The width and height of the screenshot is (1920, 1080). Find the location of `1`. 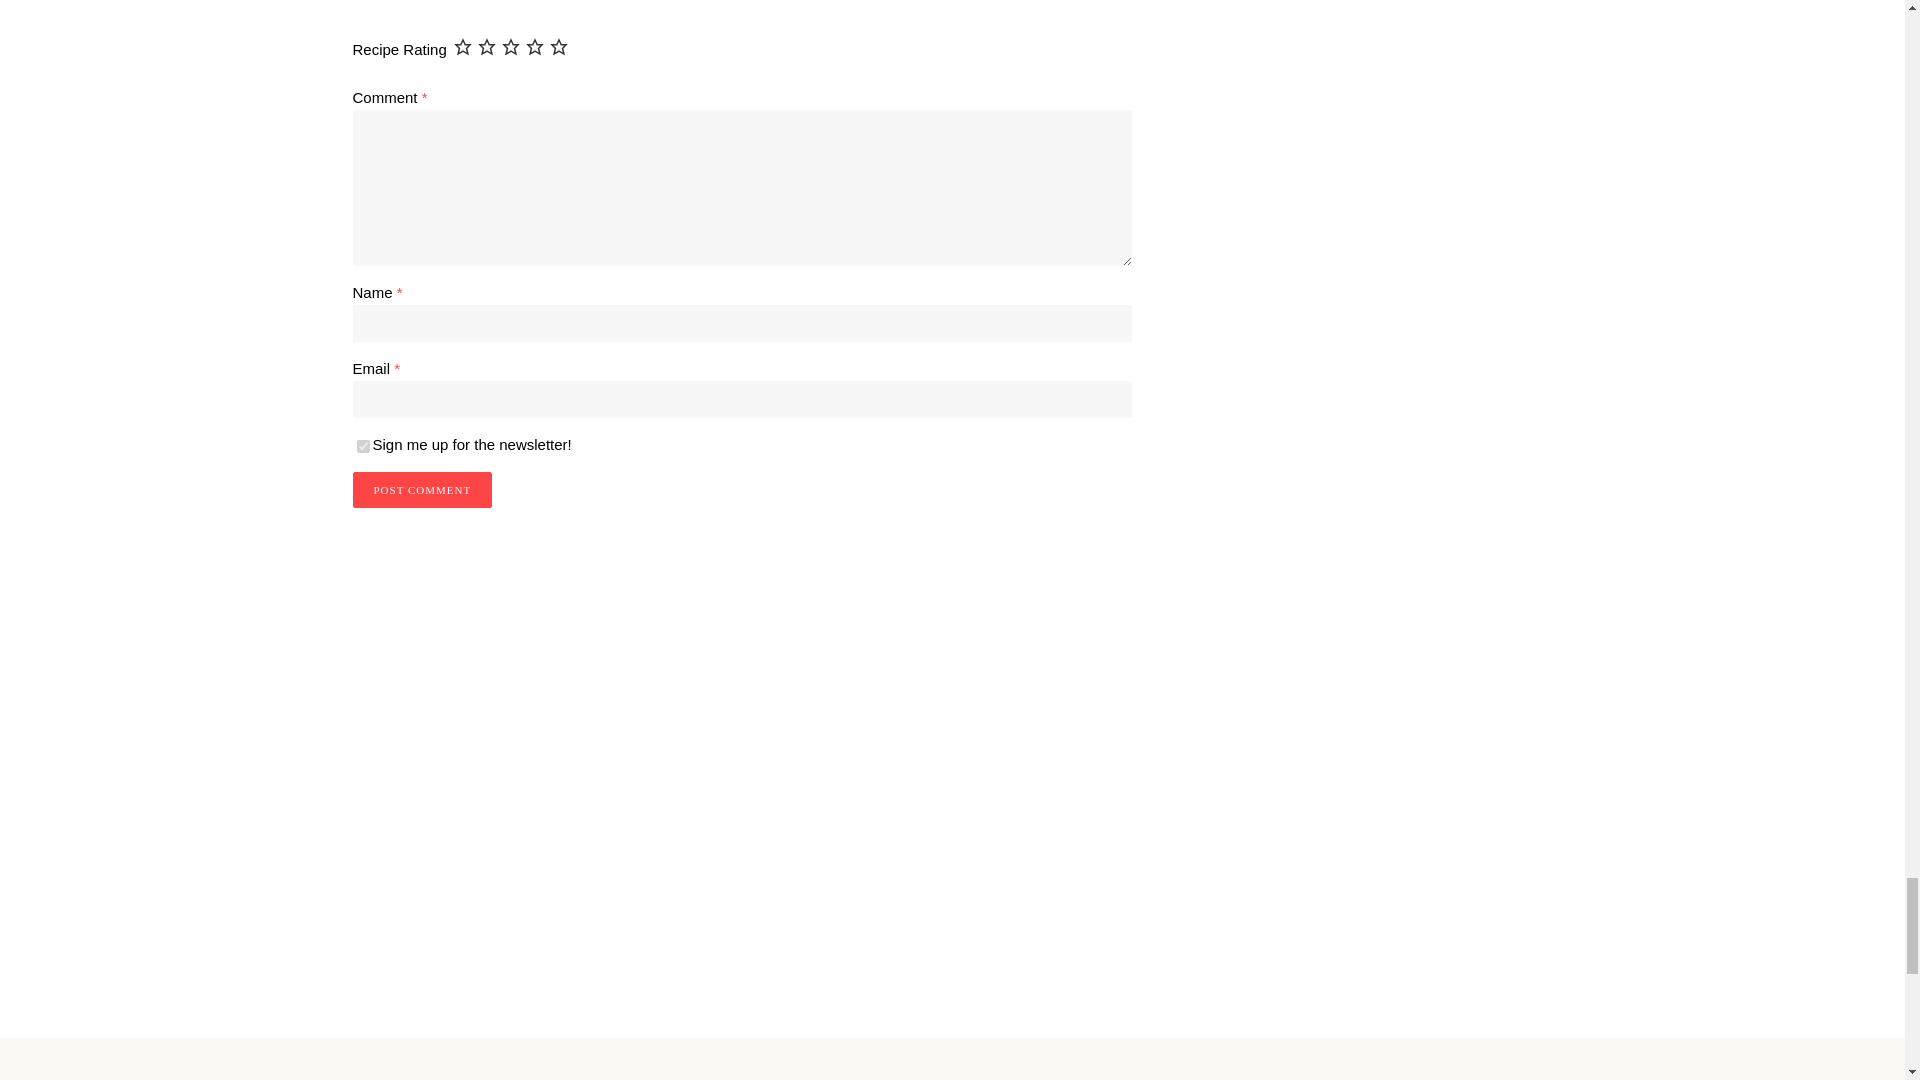

1 is located at coordinates (362, 446).